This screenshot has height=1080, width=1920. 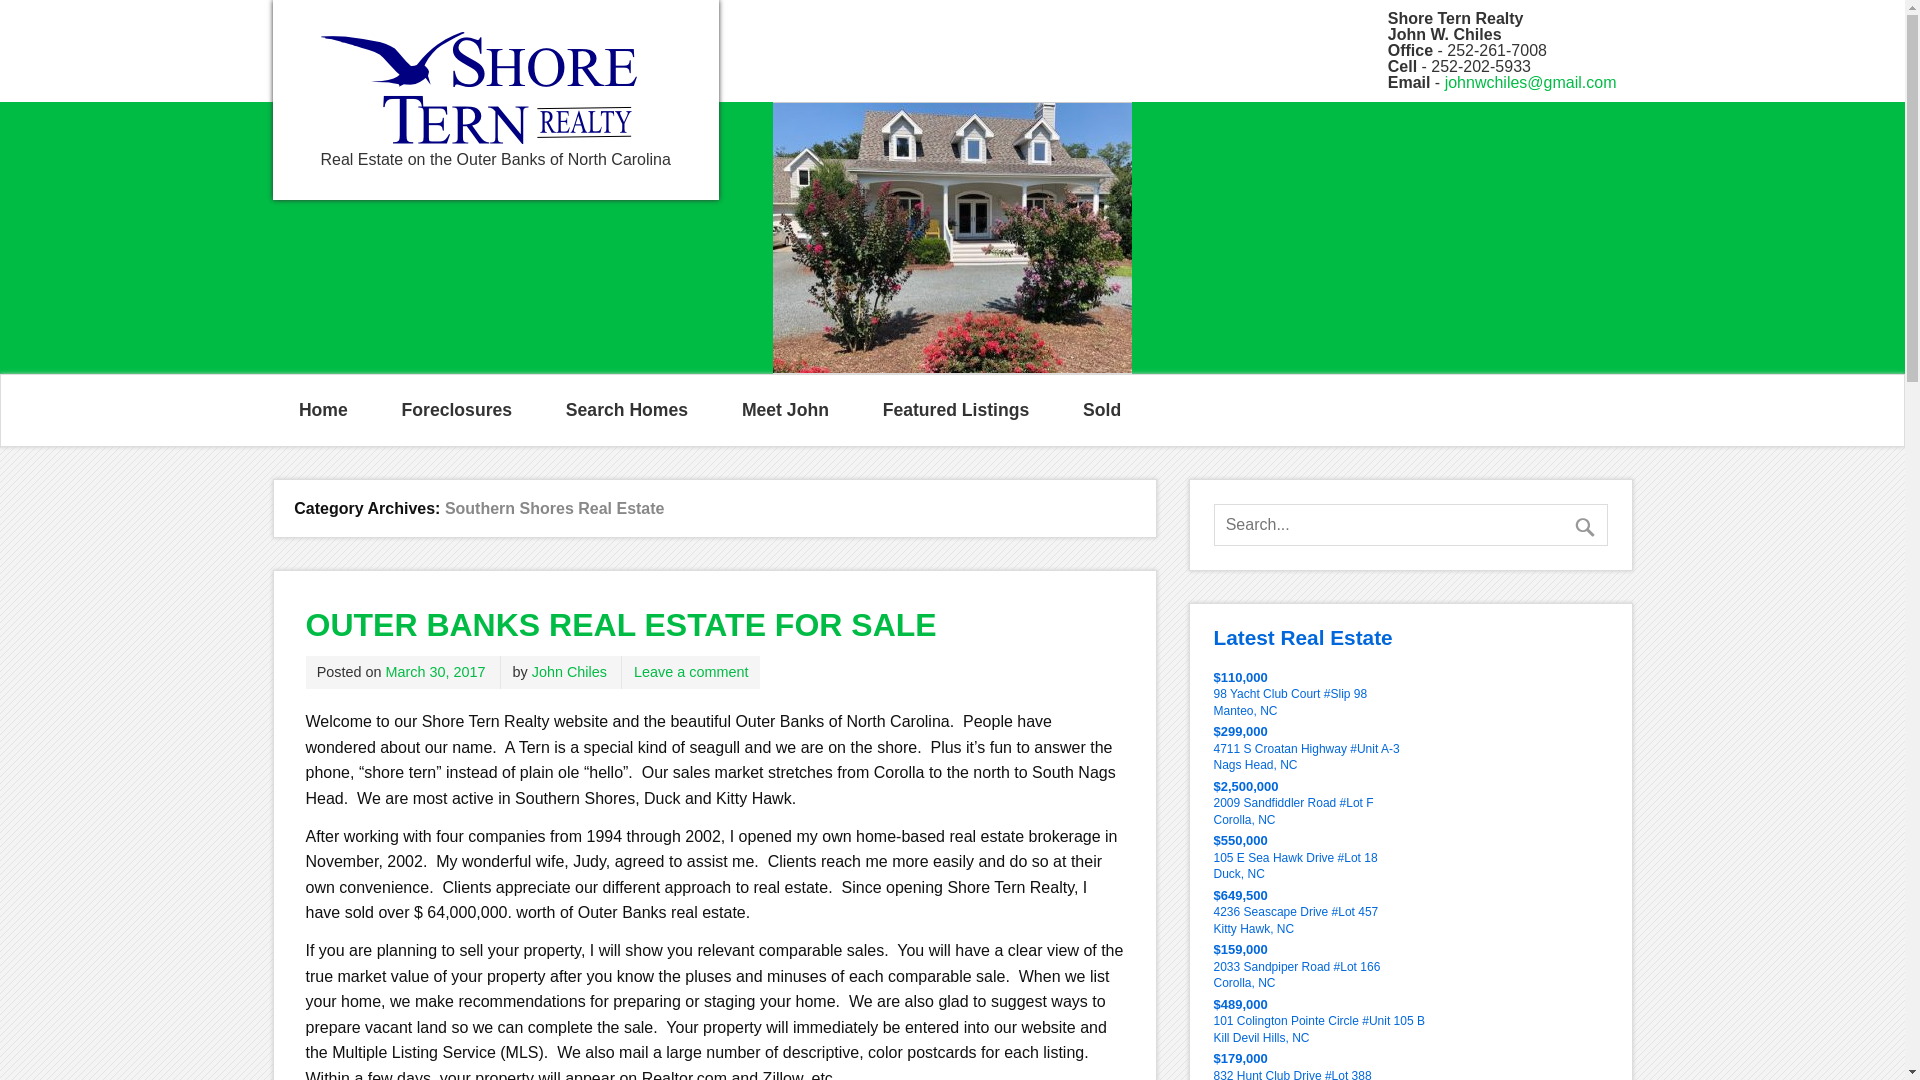 What do you see at coordinates (456, 409) in the screenshot?
I see `Foreclosures` at bounding box center [456, 409].